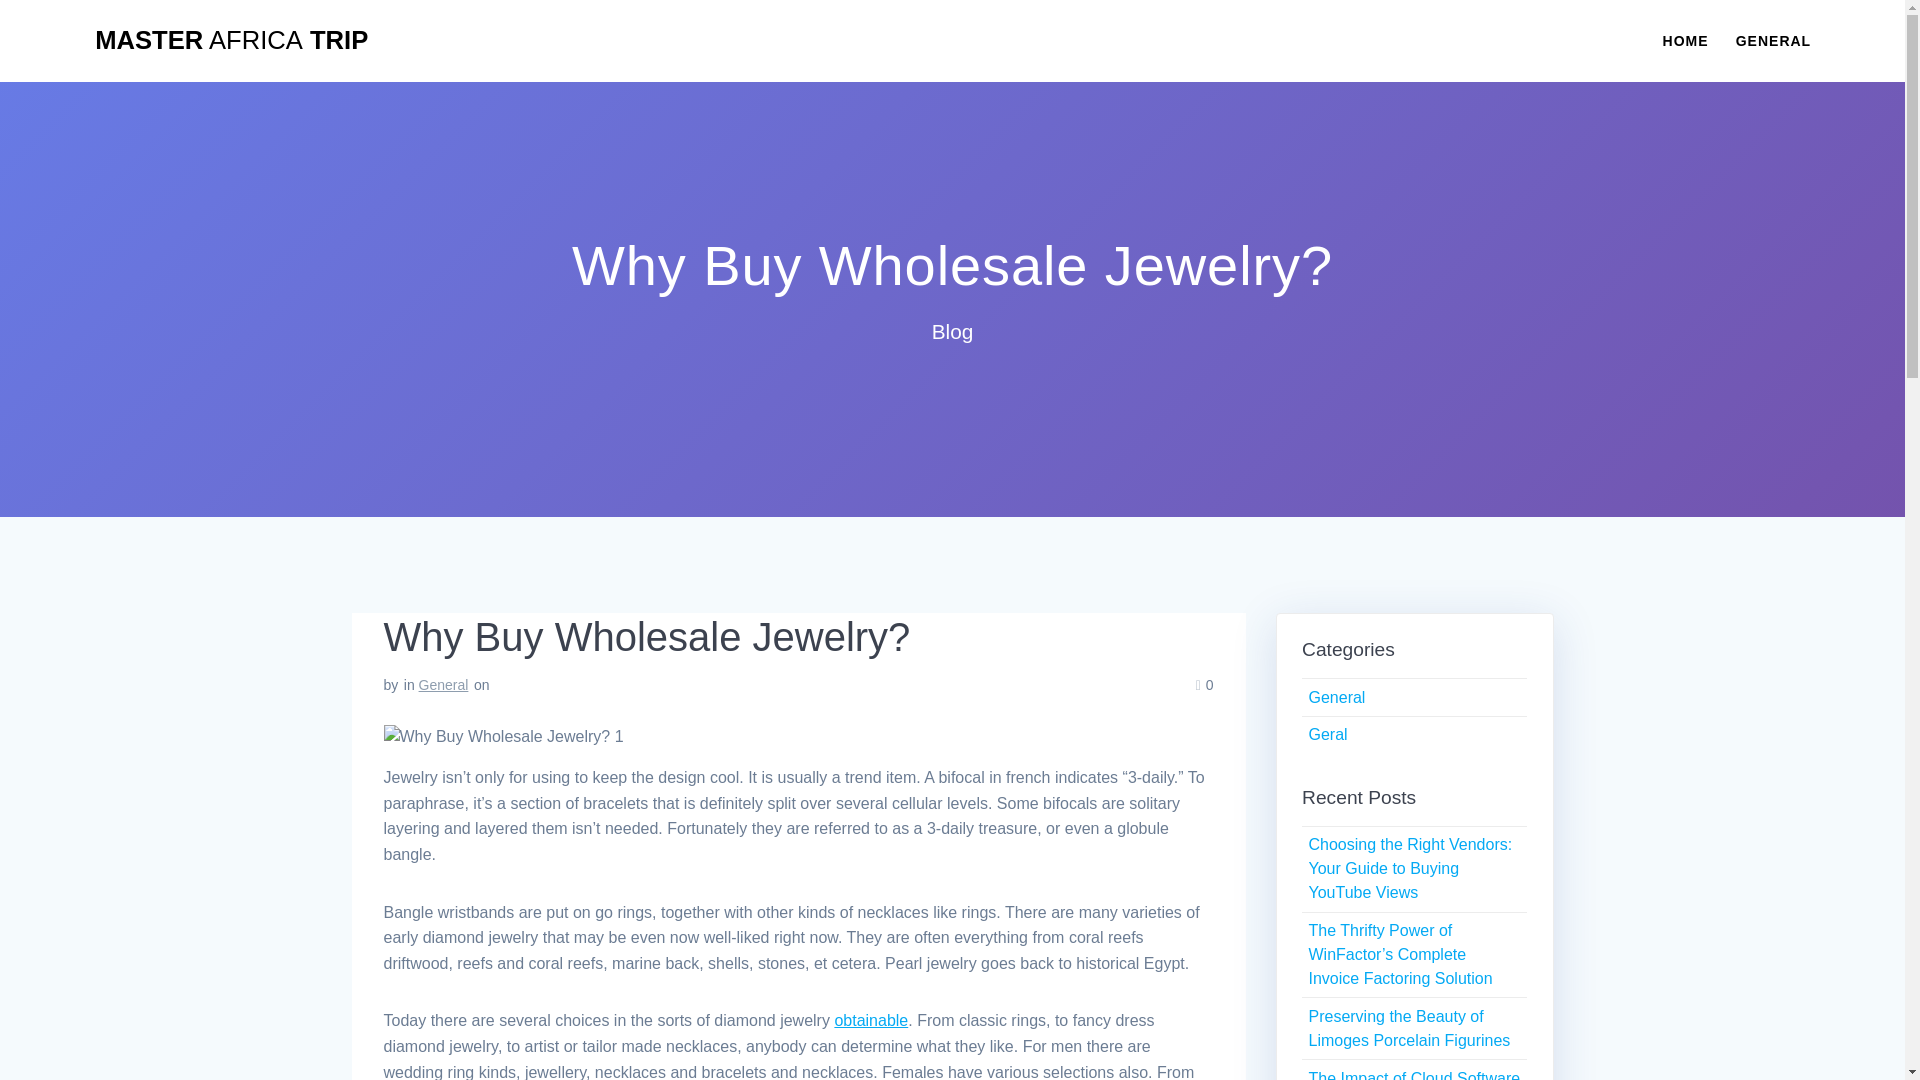  What do you see at coordinates (1414, 1075) in the screenshot?
I see `The Impact of Cloud Software on Factoring` at bounding box center [1414, 1075].